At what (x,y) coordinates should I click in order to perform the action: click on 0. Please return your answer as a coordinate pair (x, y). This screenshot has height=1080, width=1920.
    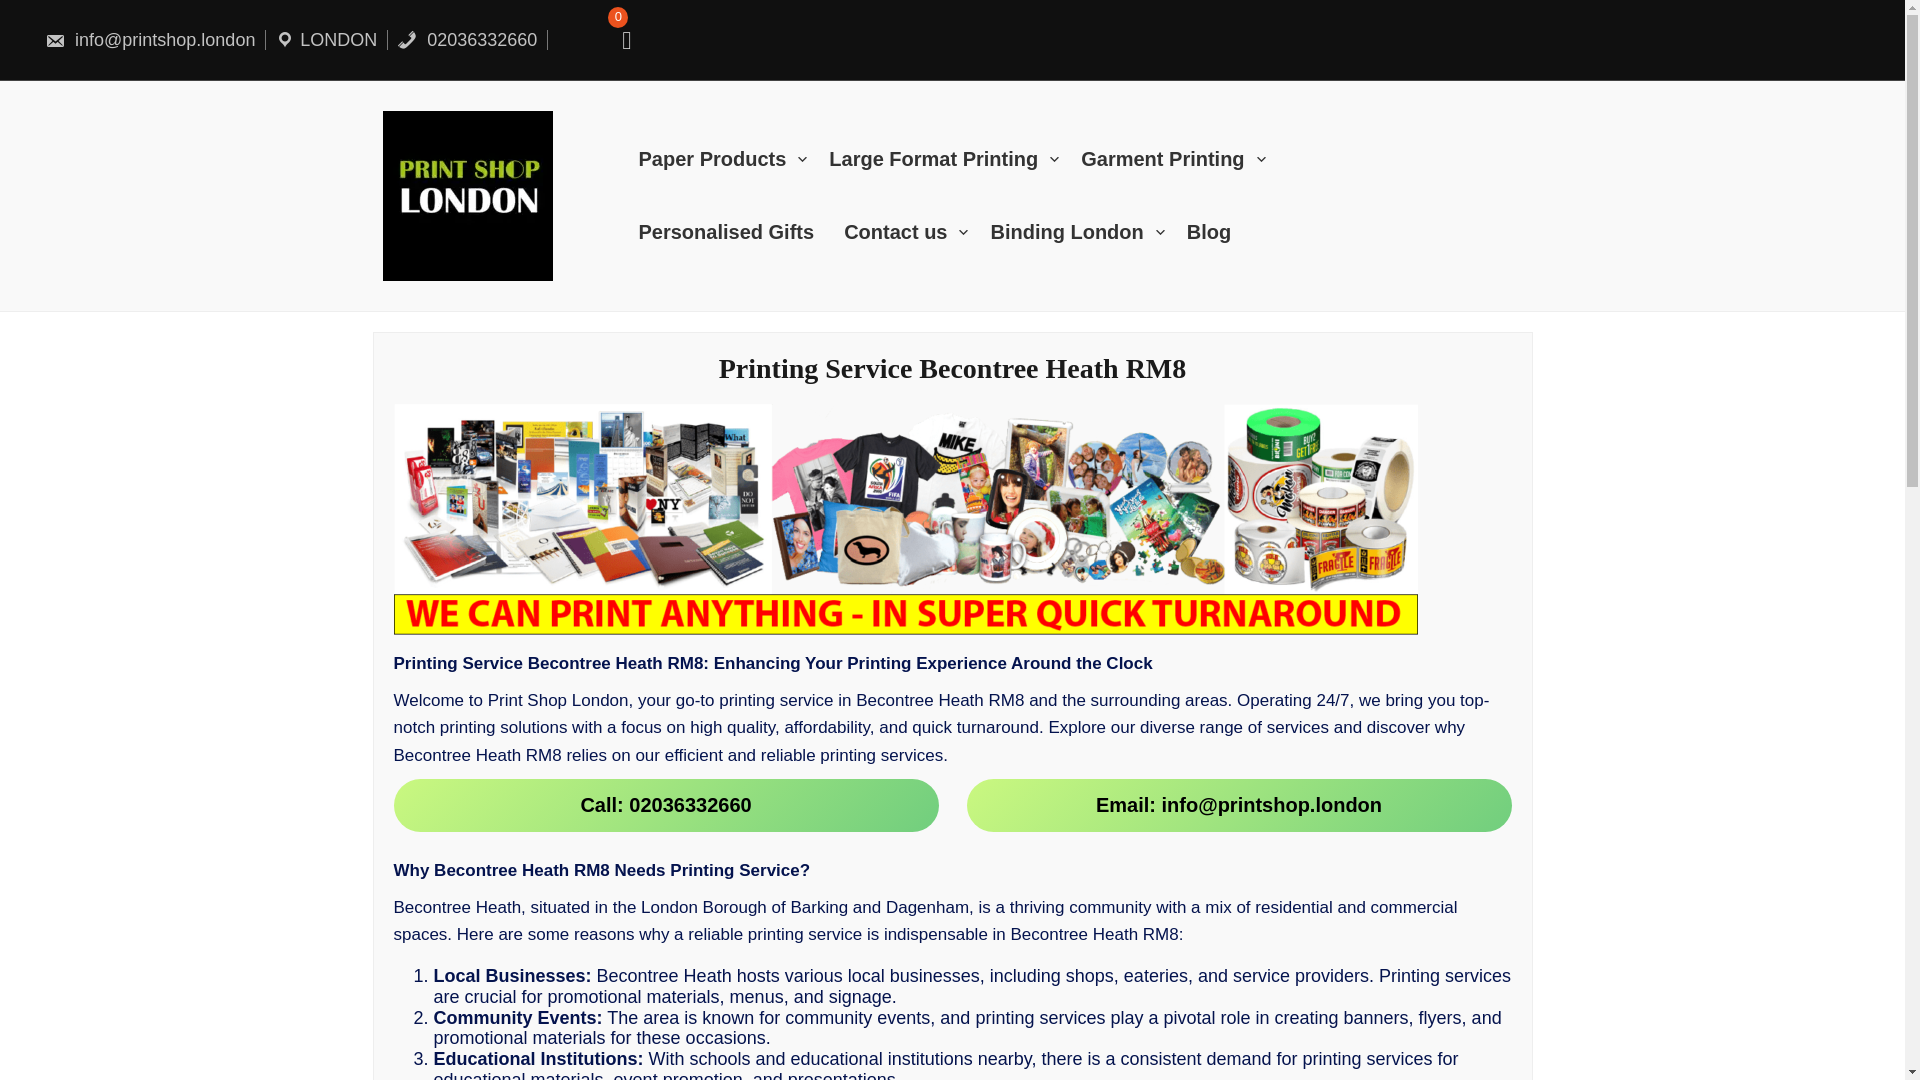
    Looking at the image, I should click on (618, 40).